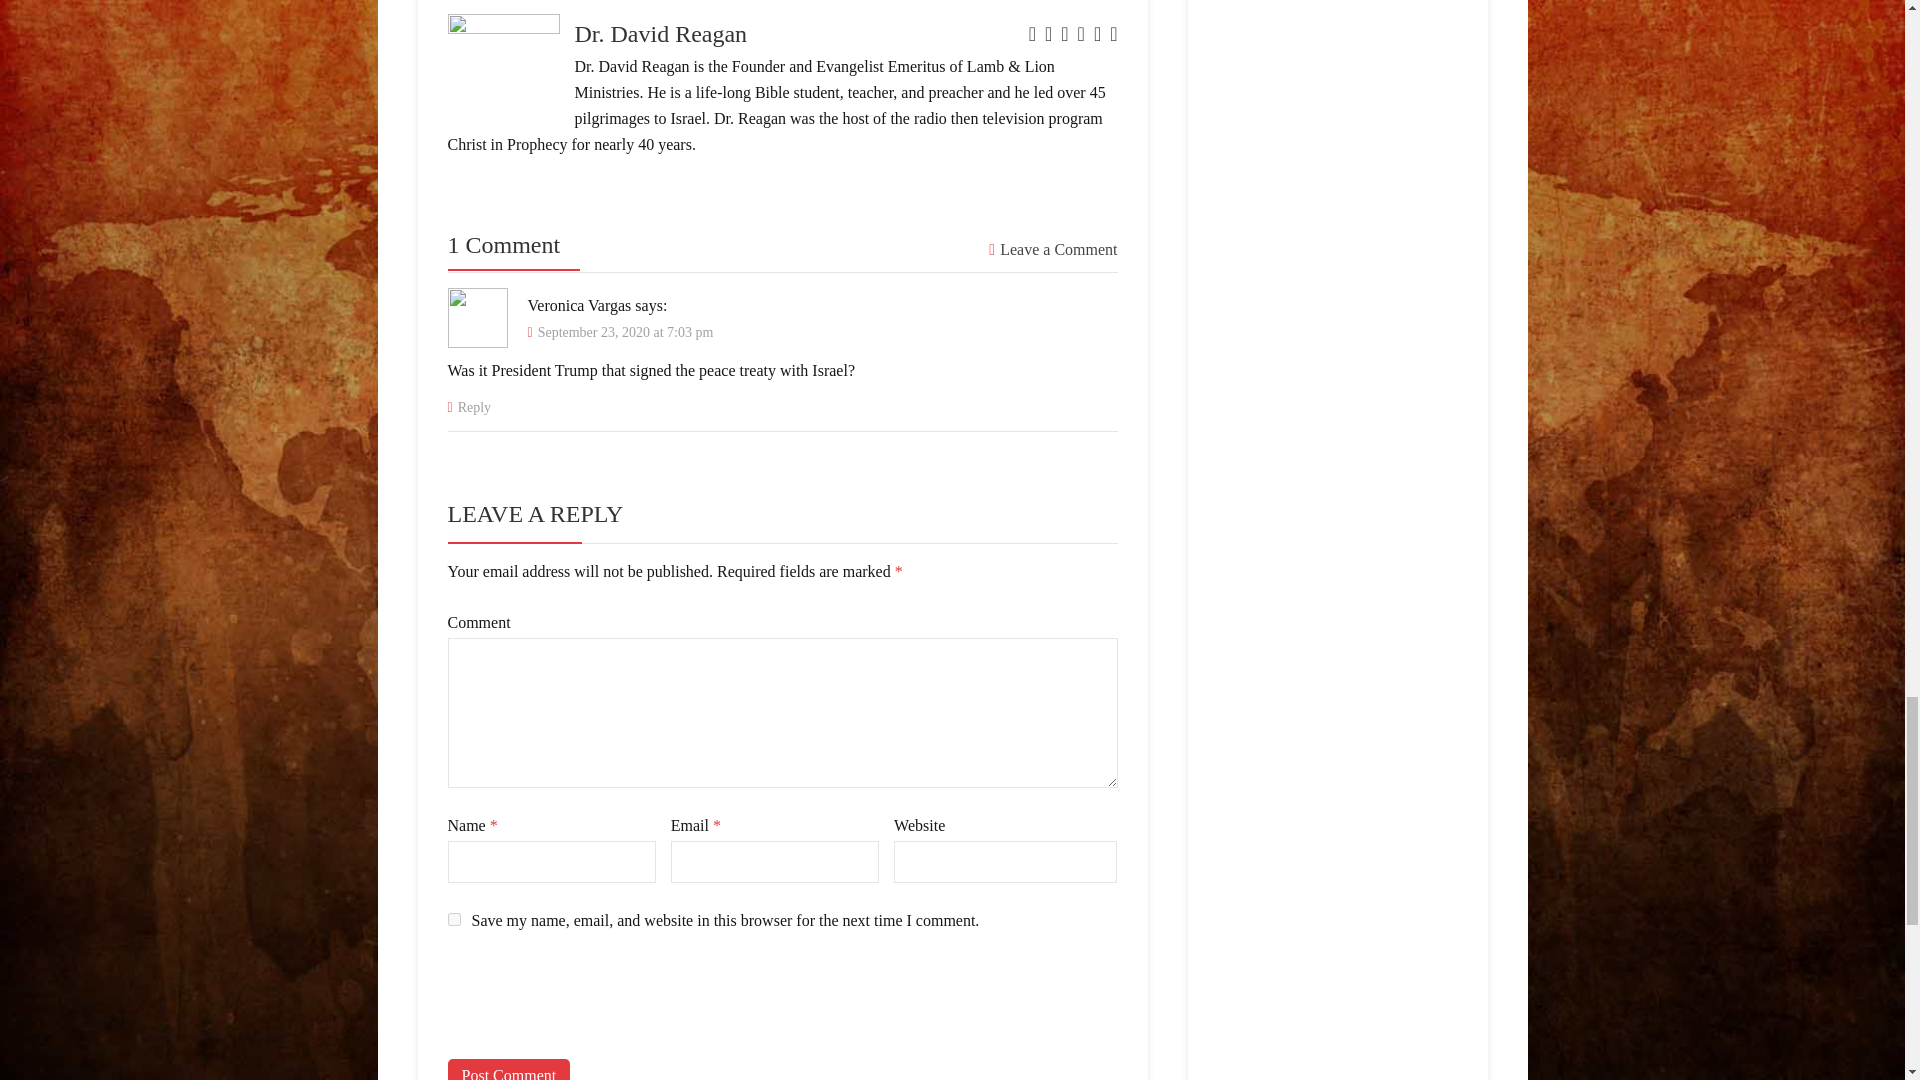 The image size is (1920, 1080). Describe the element at coordinates (454, 918) in the screenshot. I see `yes` at that location.